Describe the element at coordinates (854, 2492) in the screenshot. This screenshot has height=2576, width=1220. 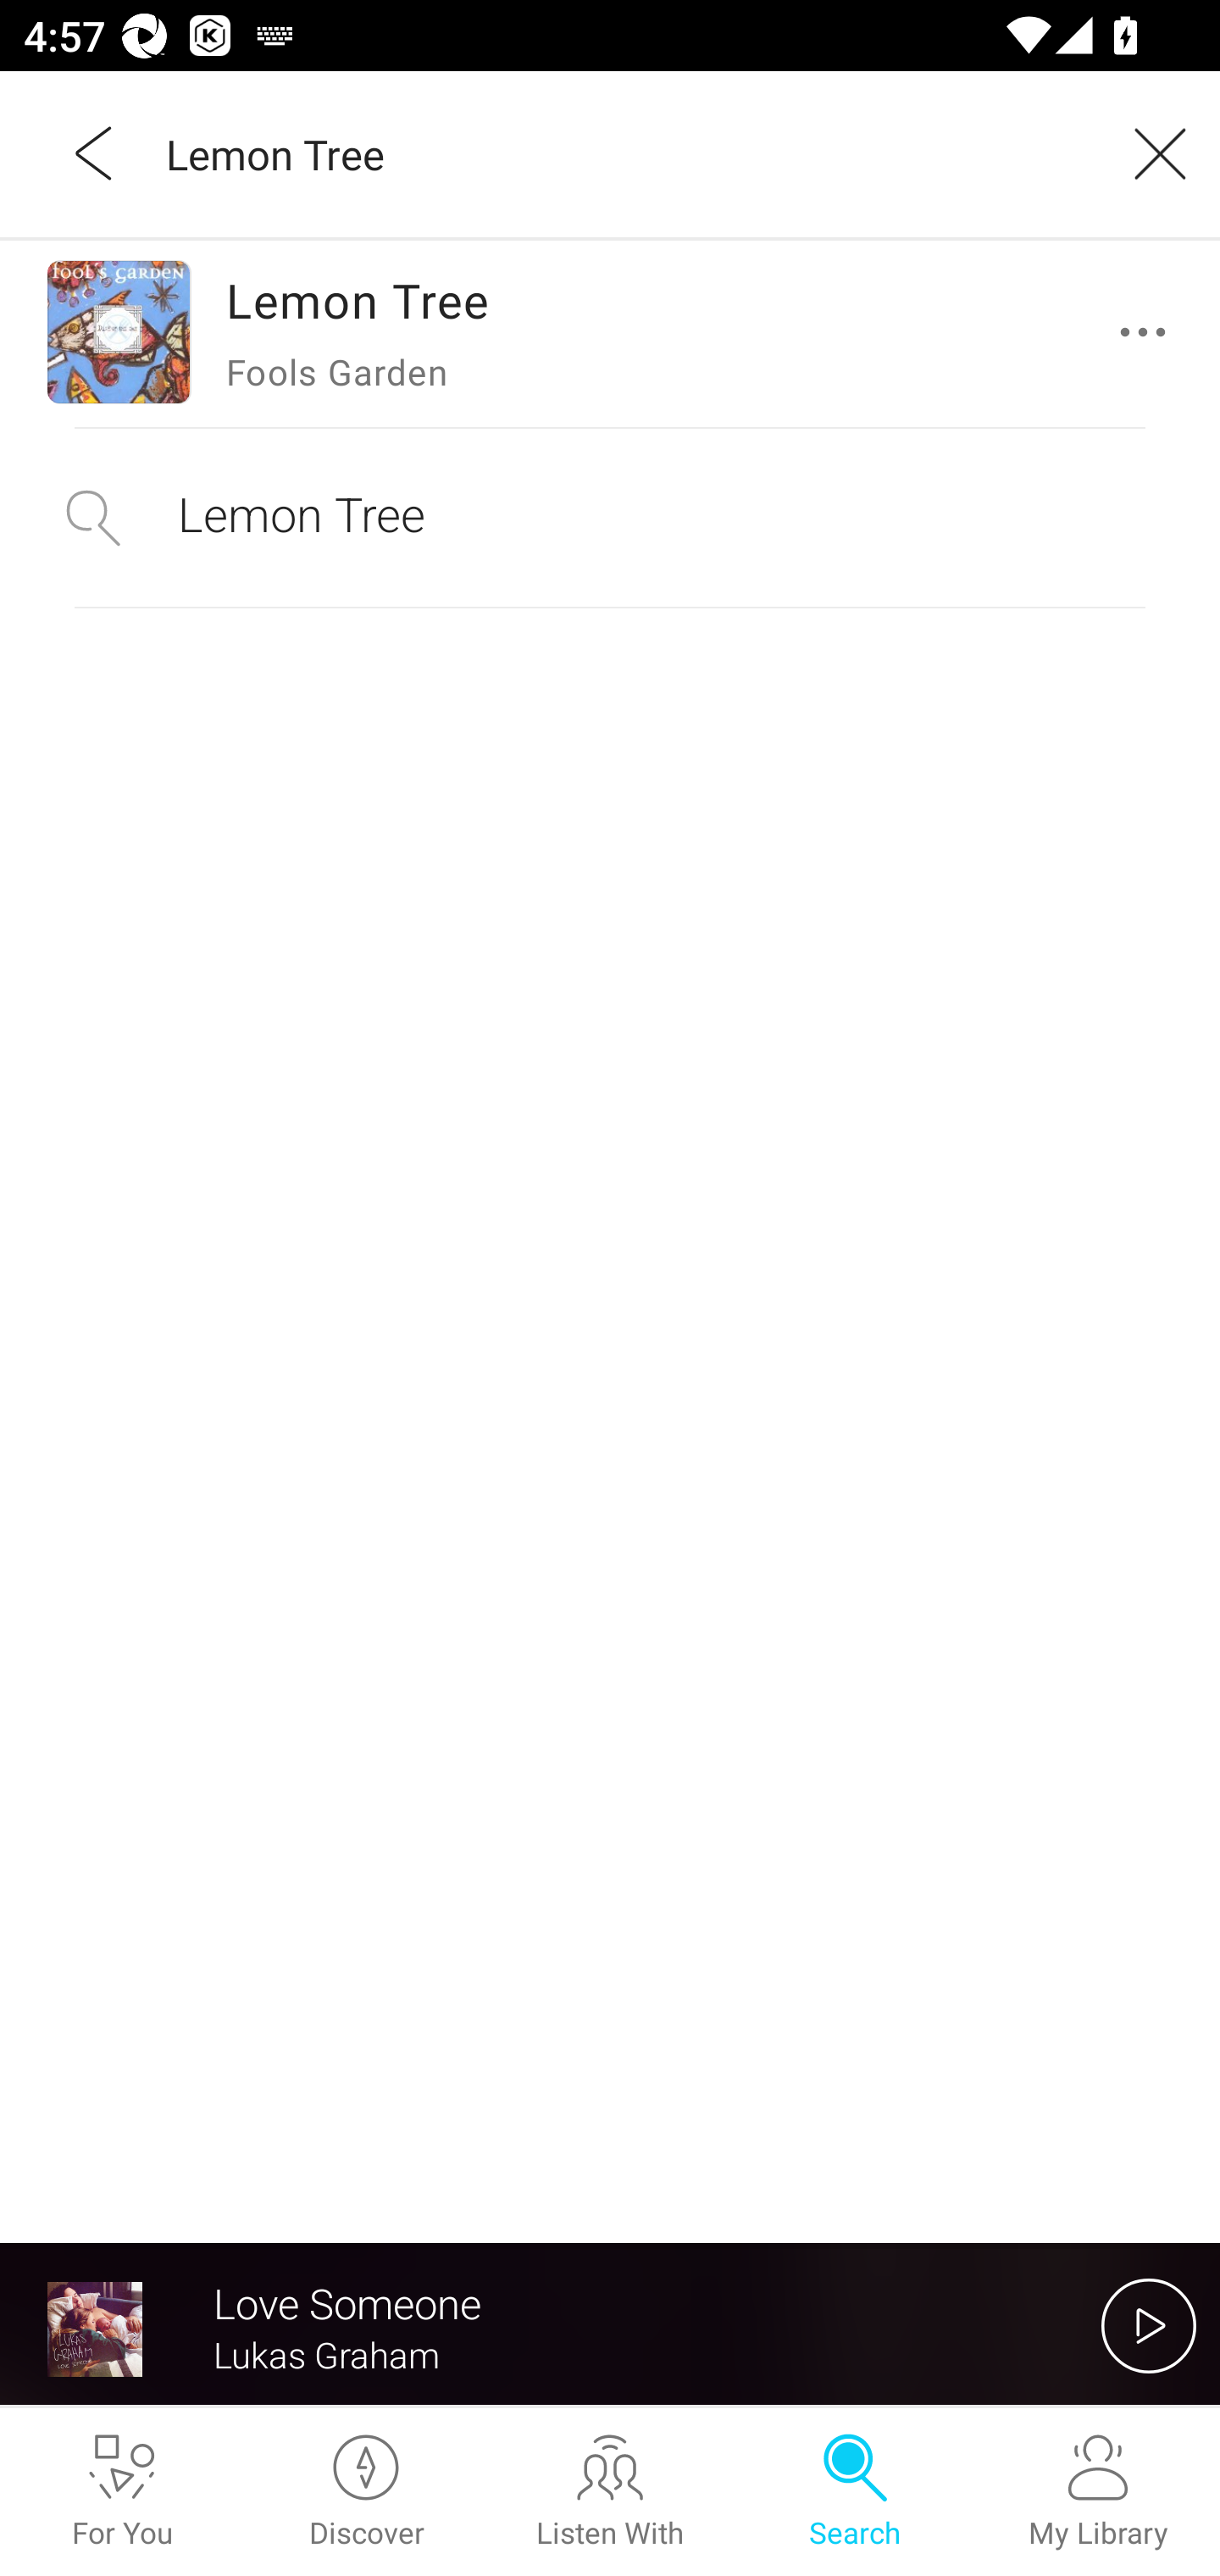
I see `Search` at that location.